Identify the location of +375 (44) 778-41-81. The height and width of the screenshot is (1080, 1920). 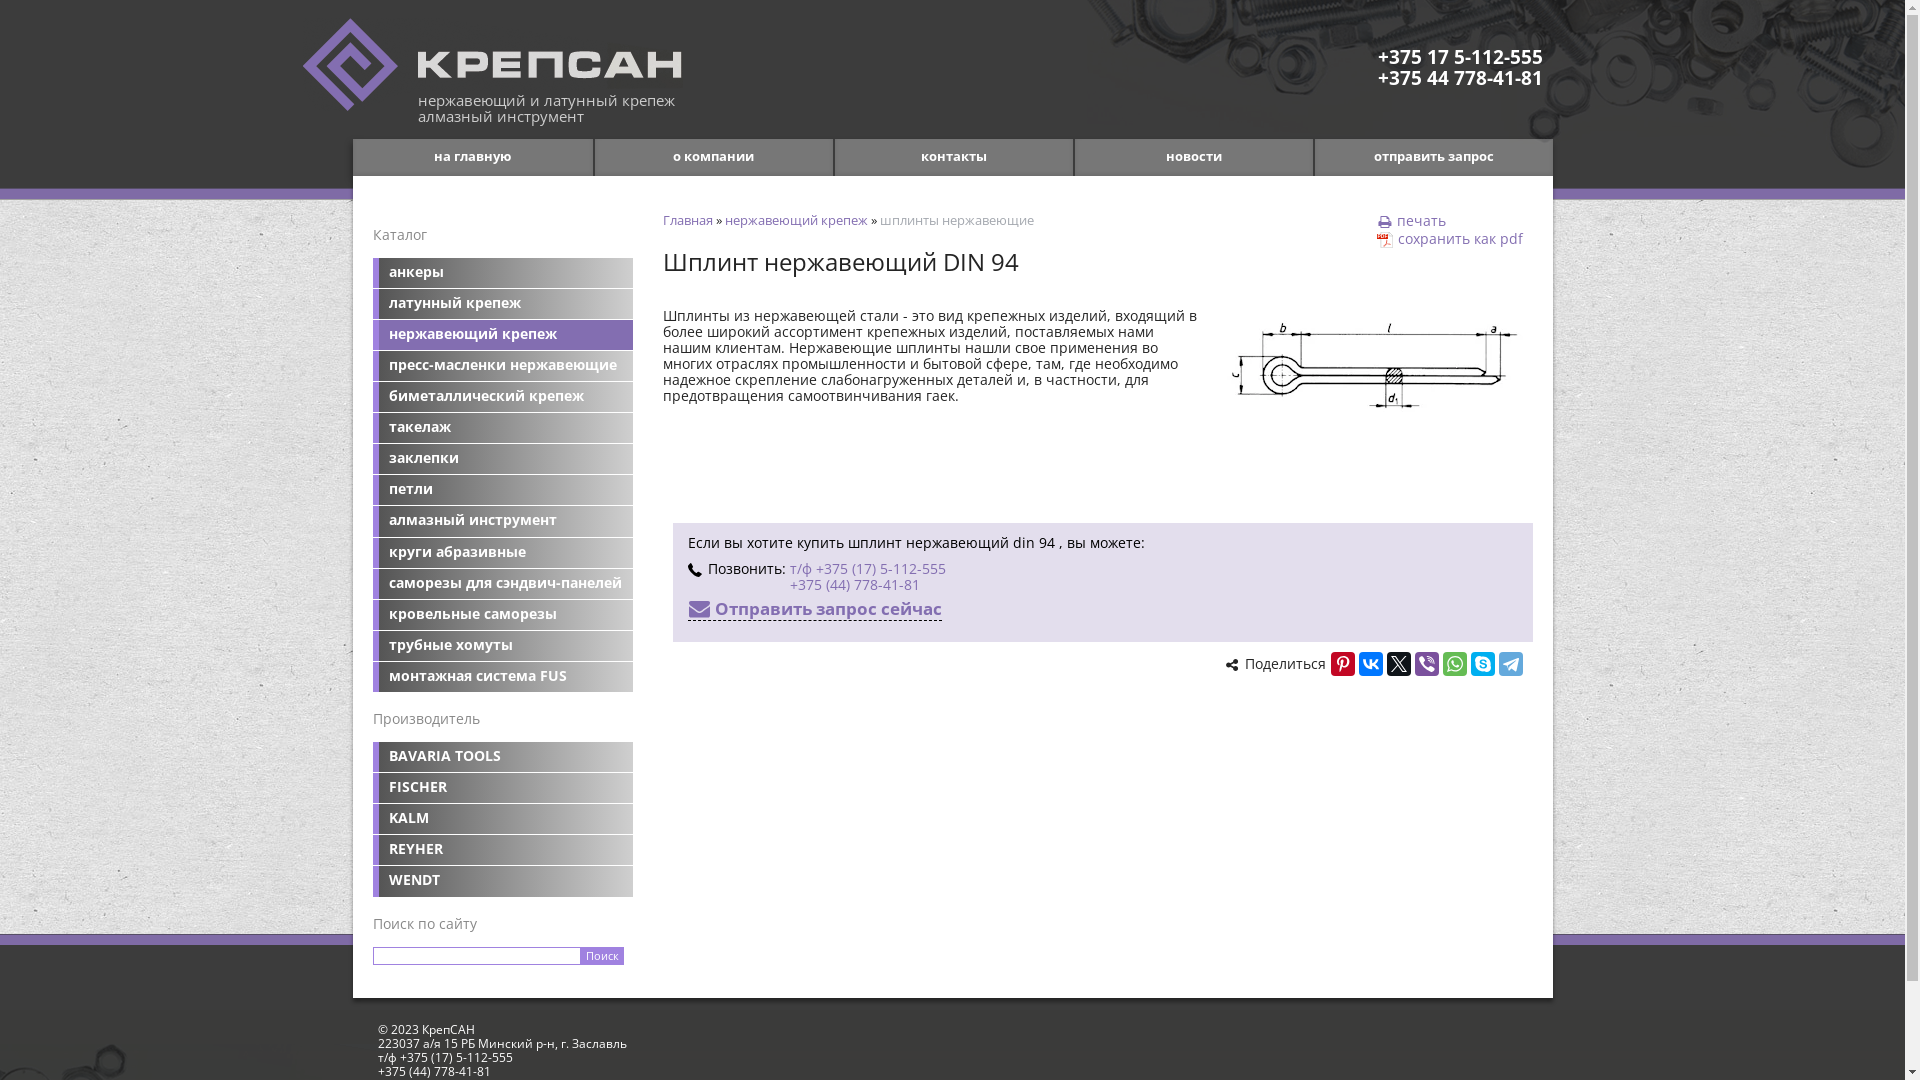
(855, 584).